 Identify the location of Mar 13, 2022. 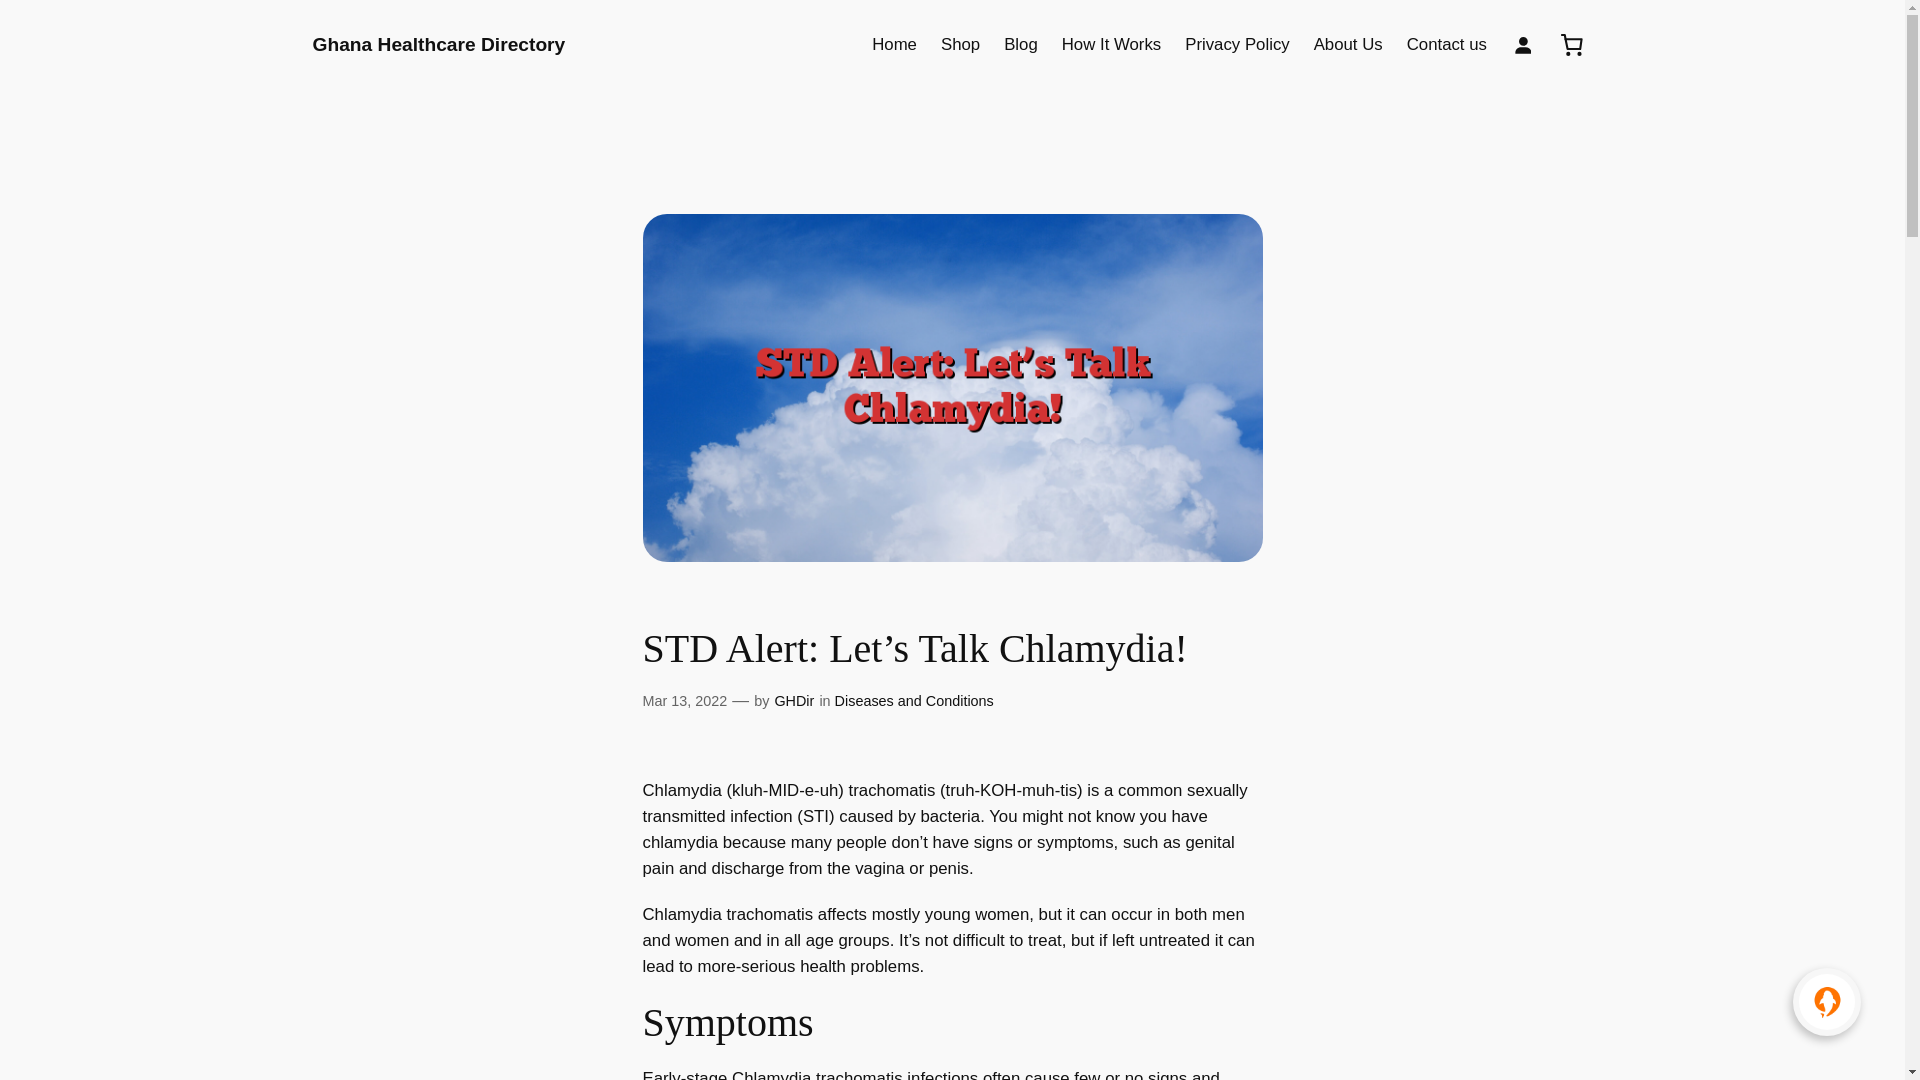
(684, 700).